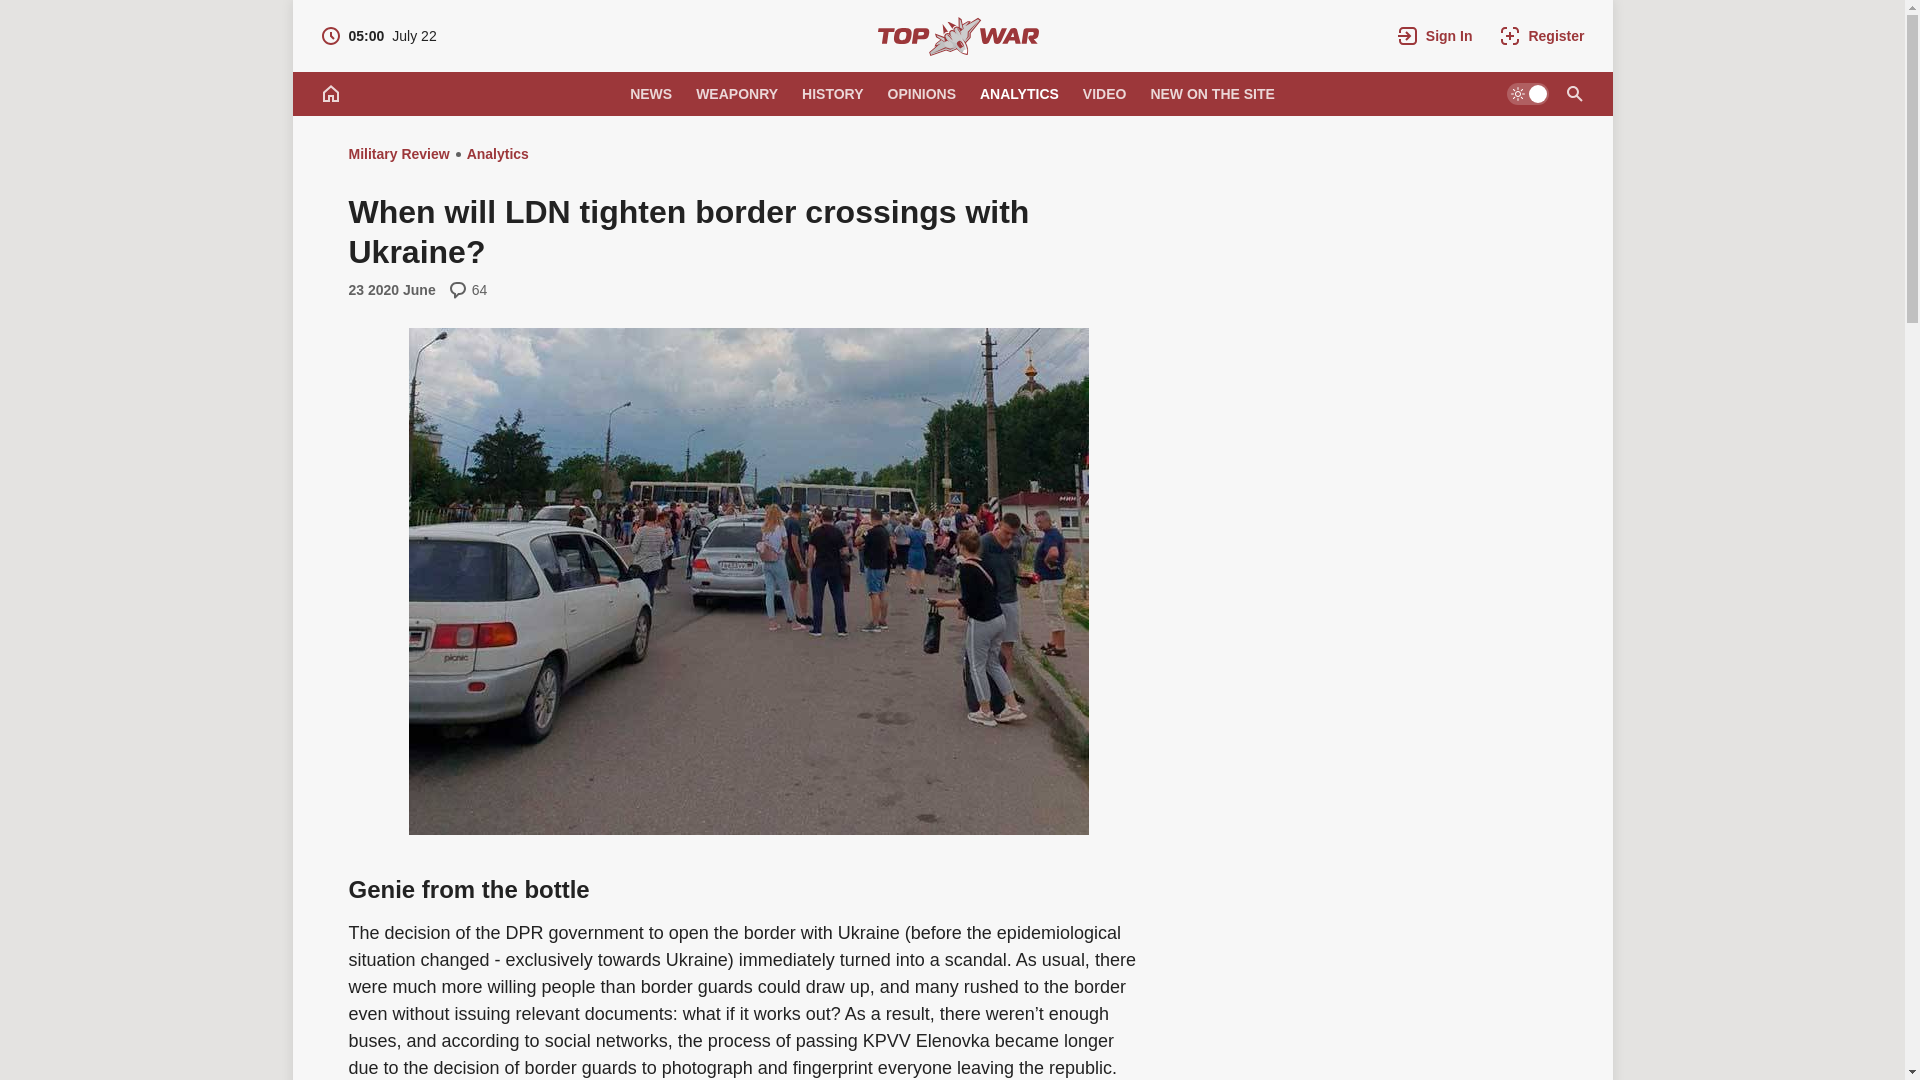  What do you see at coordinates (1541, 36) in the screenshot?
I see `Register` at bounding box center [1541, 36].